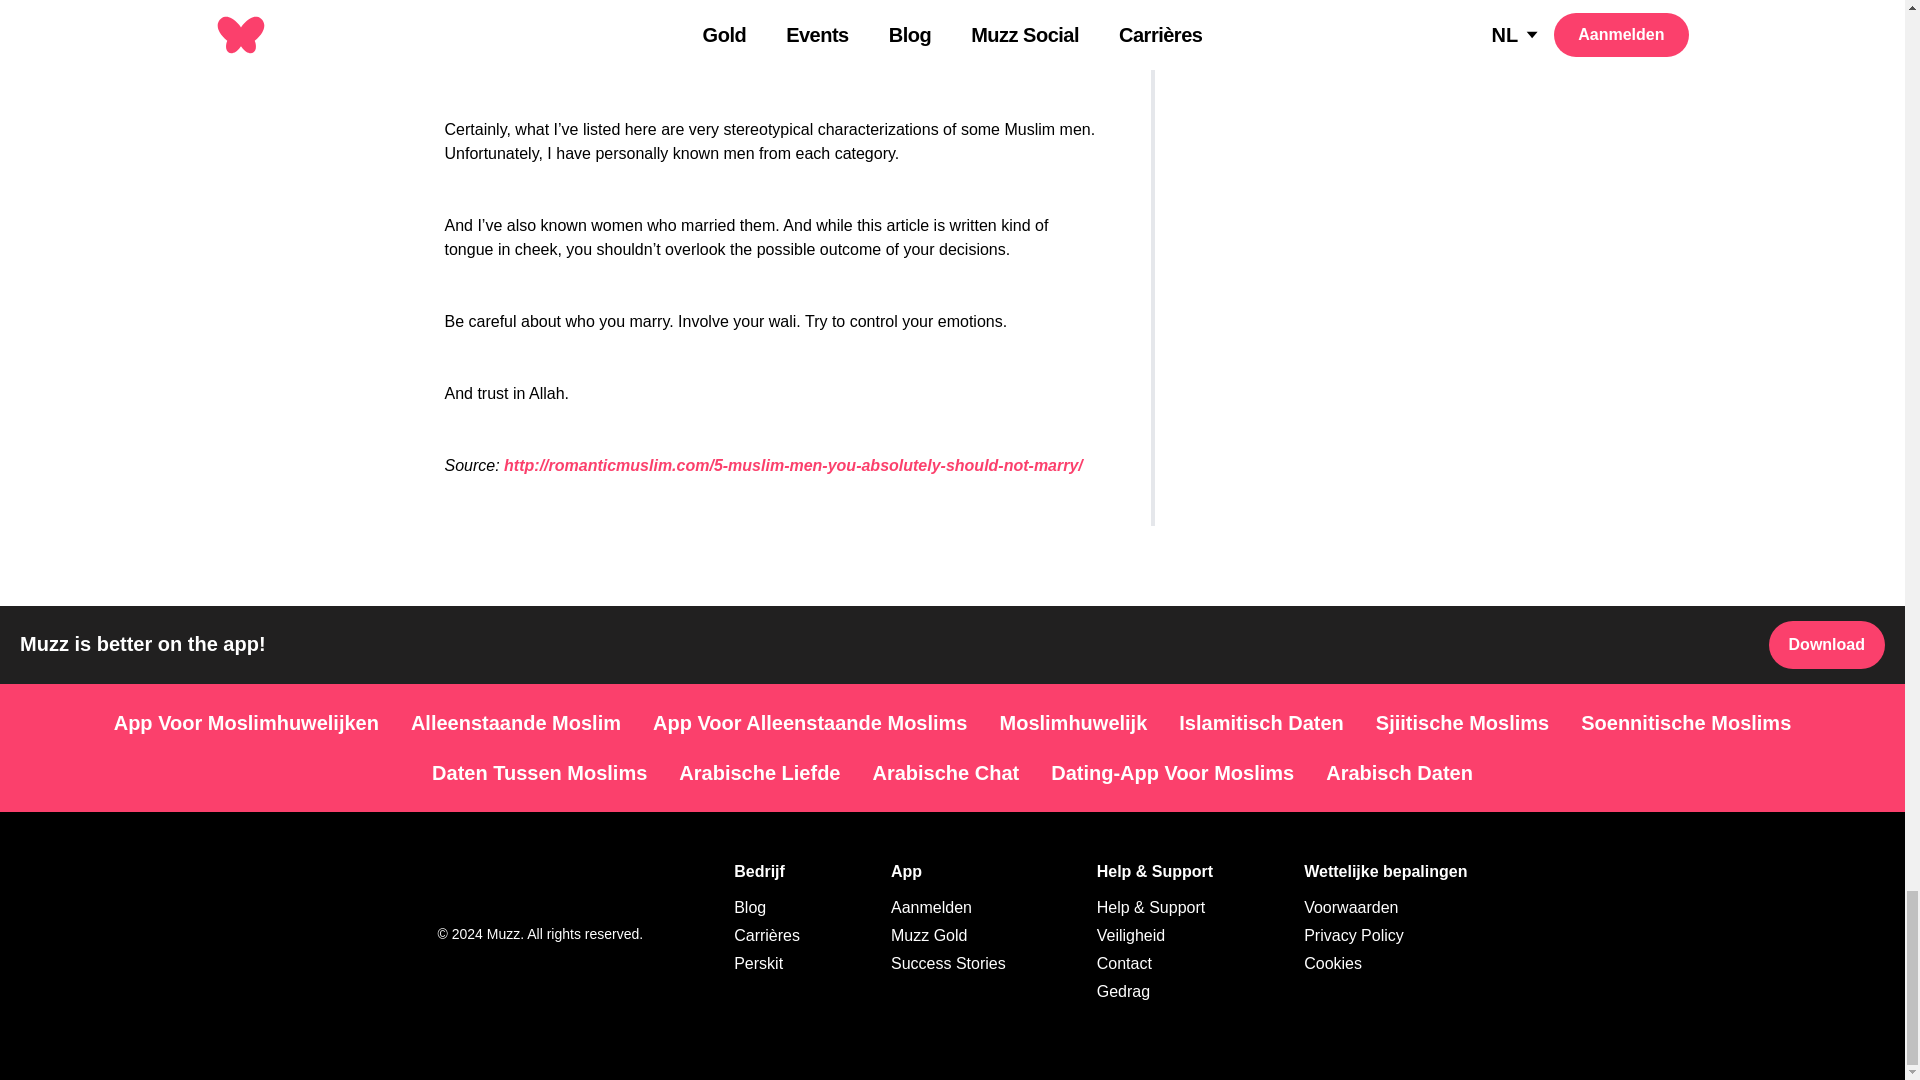 This screenshot has width=1920, height=1080. I want to click on Sjiitische Moslims, so click(1462, 722).